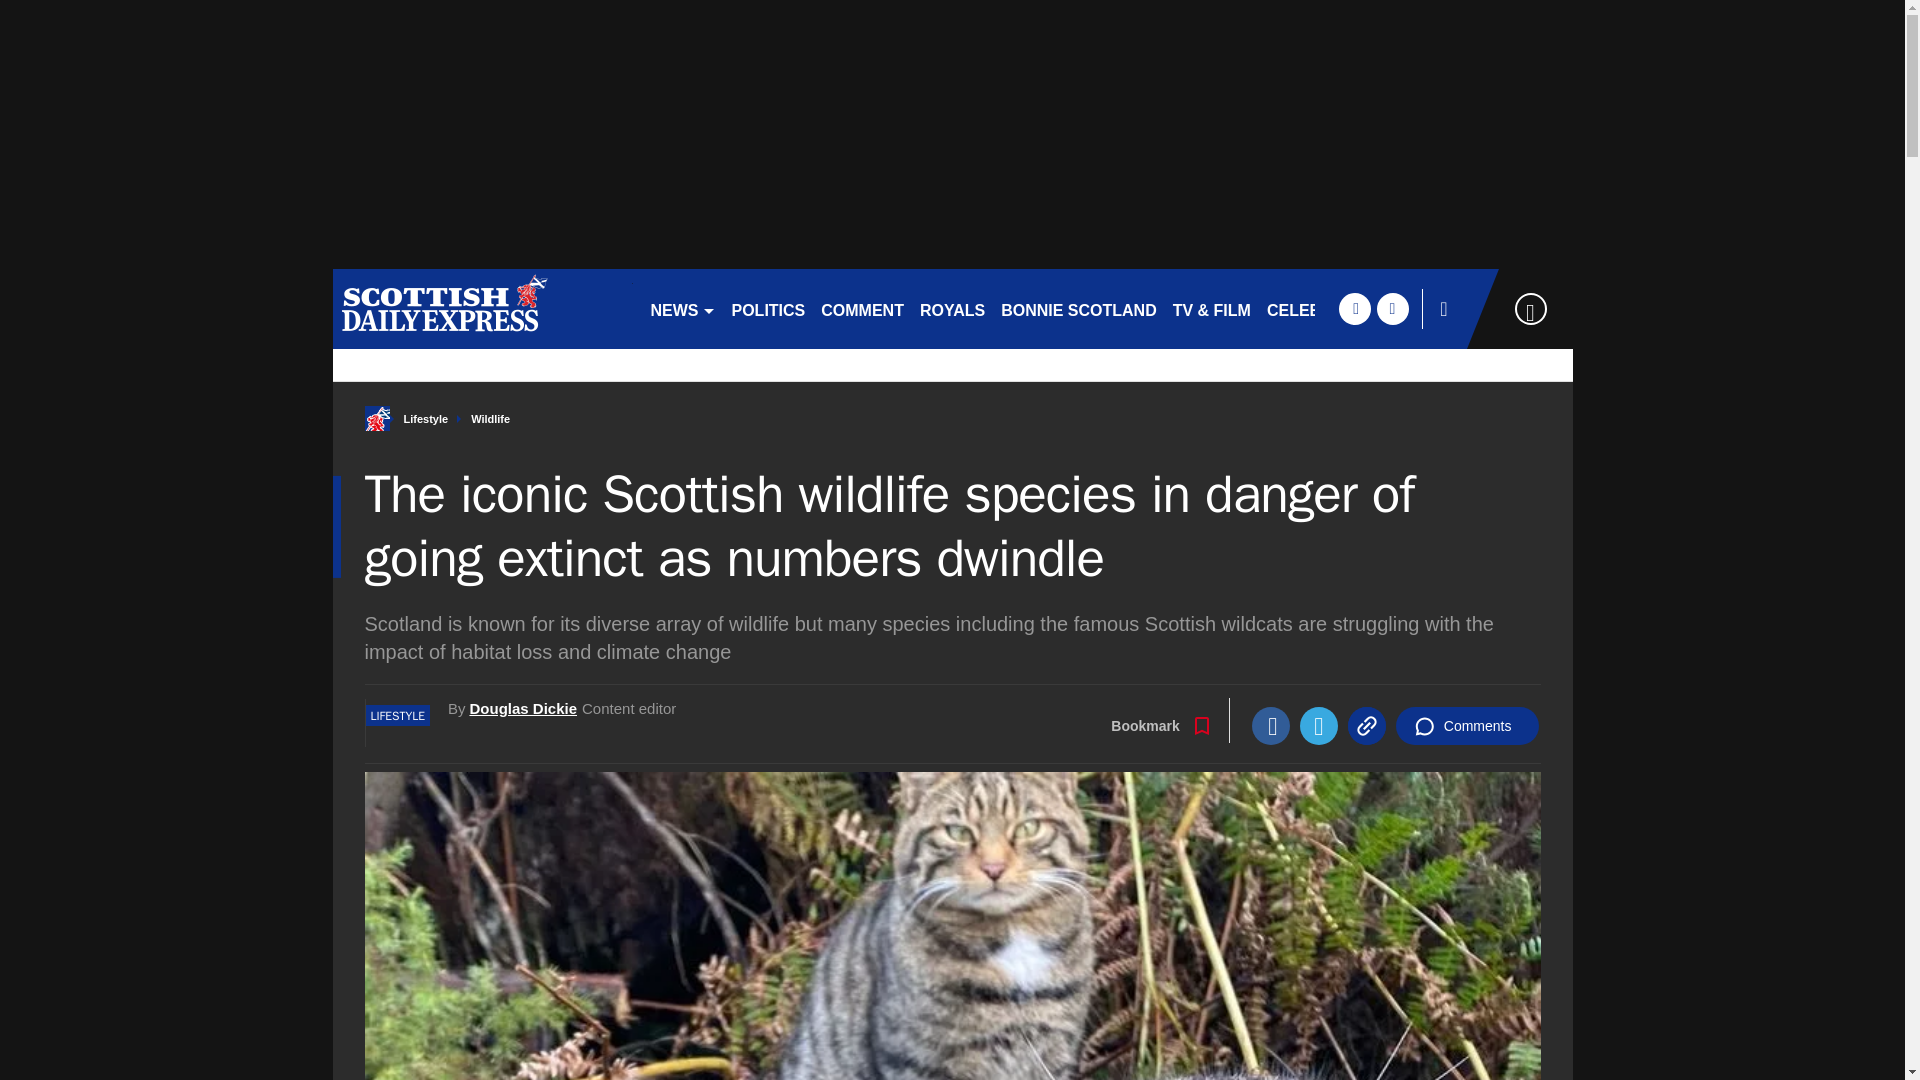  What do you see at coordinates (1078, 308) in the screenshot?
I see `BONNIE SCOTLAND` at bounding box center [1078, 308].